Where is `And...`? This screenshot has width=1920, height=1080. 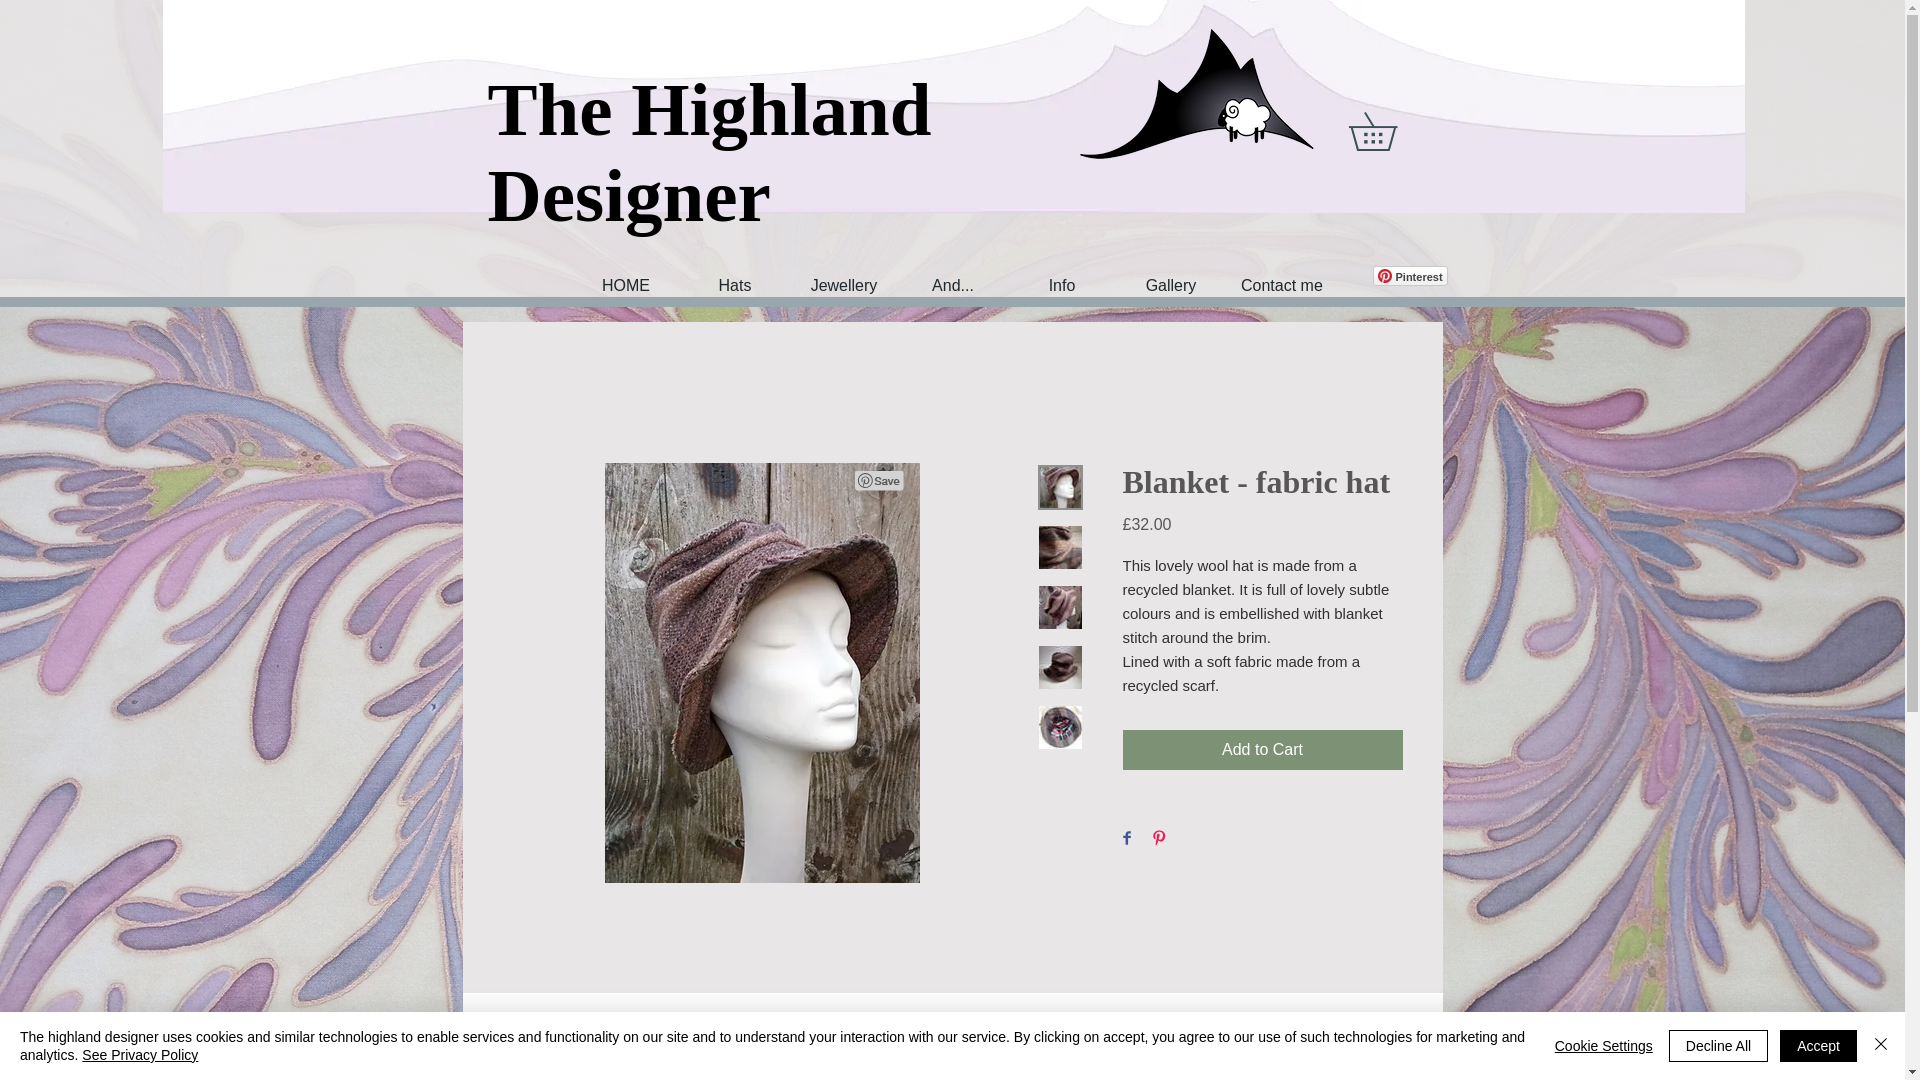 And... is located at coordinates (952, 284).